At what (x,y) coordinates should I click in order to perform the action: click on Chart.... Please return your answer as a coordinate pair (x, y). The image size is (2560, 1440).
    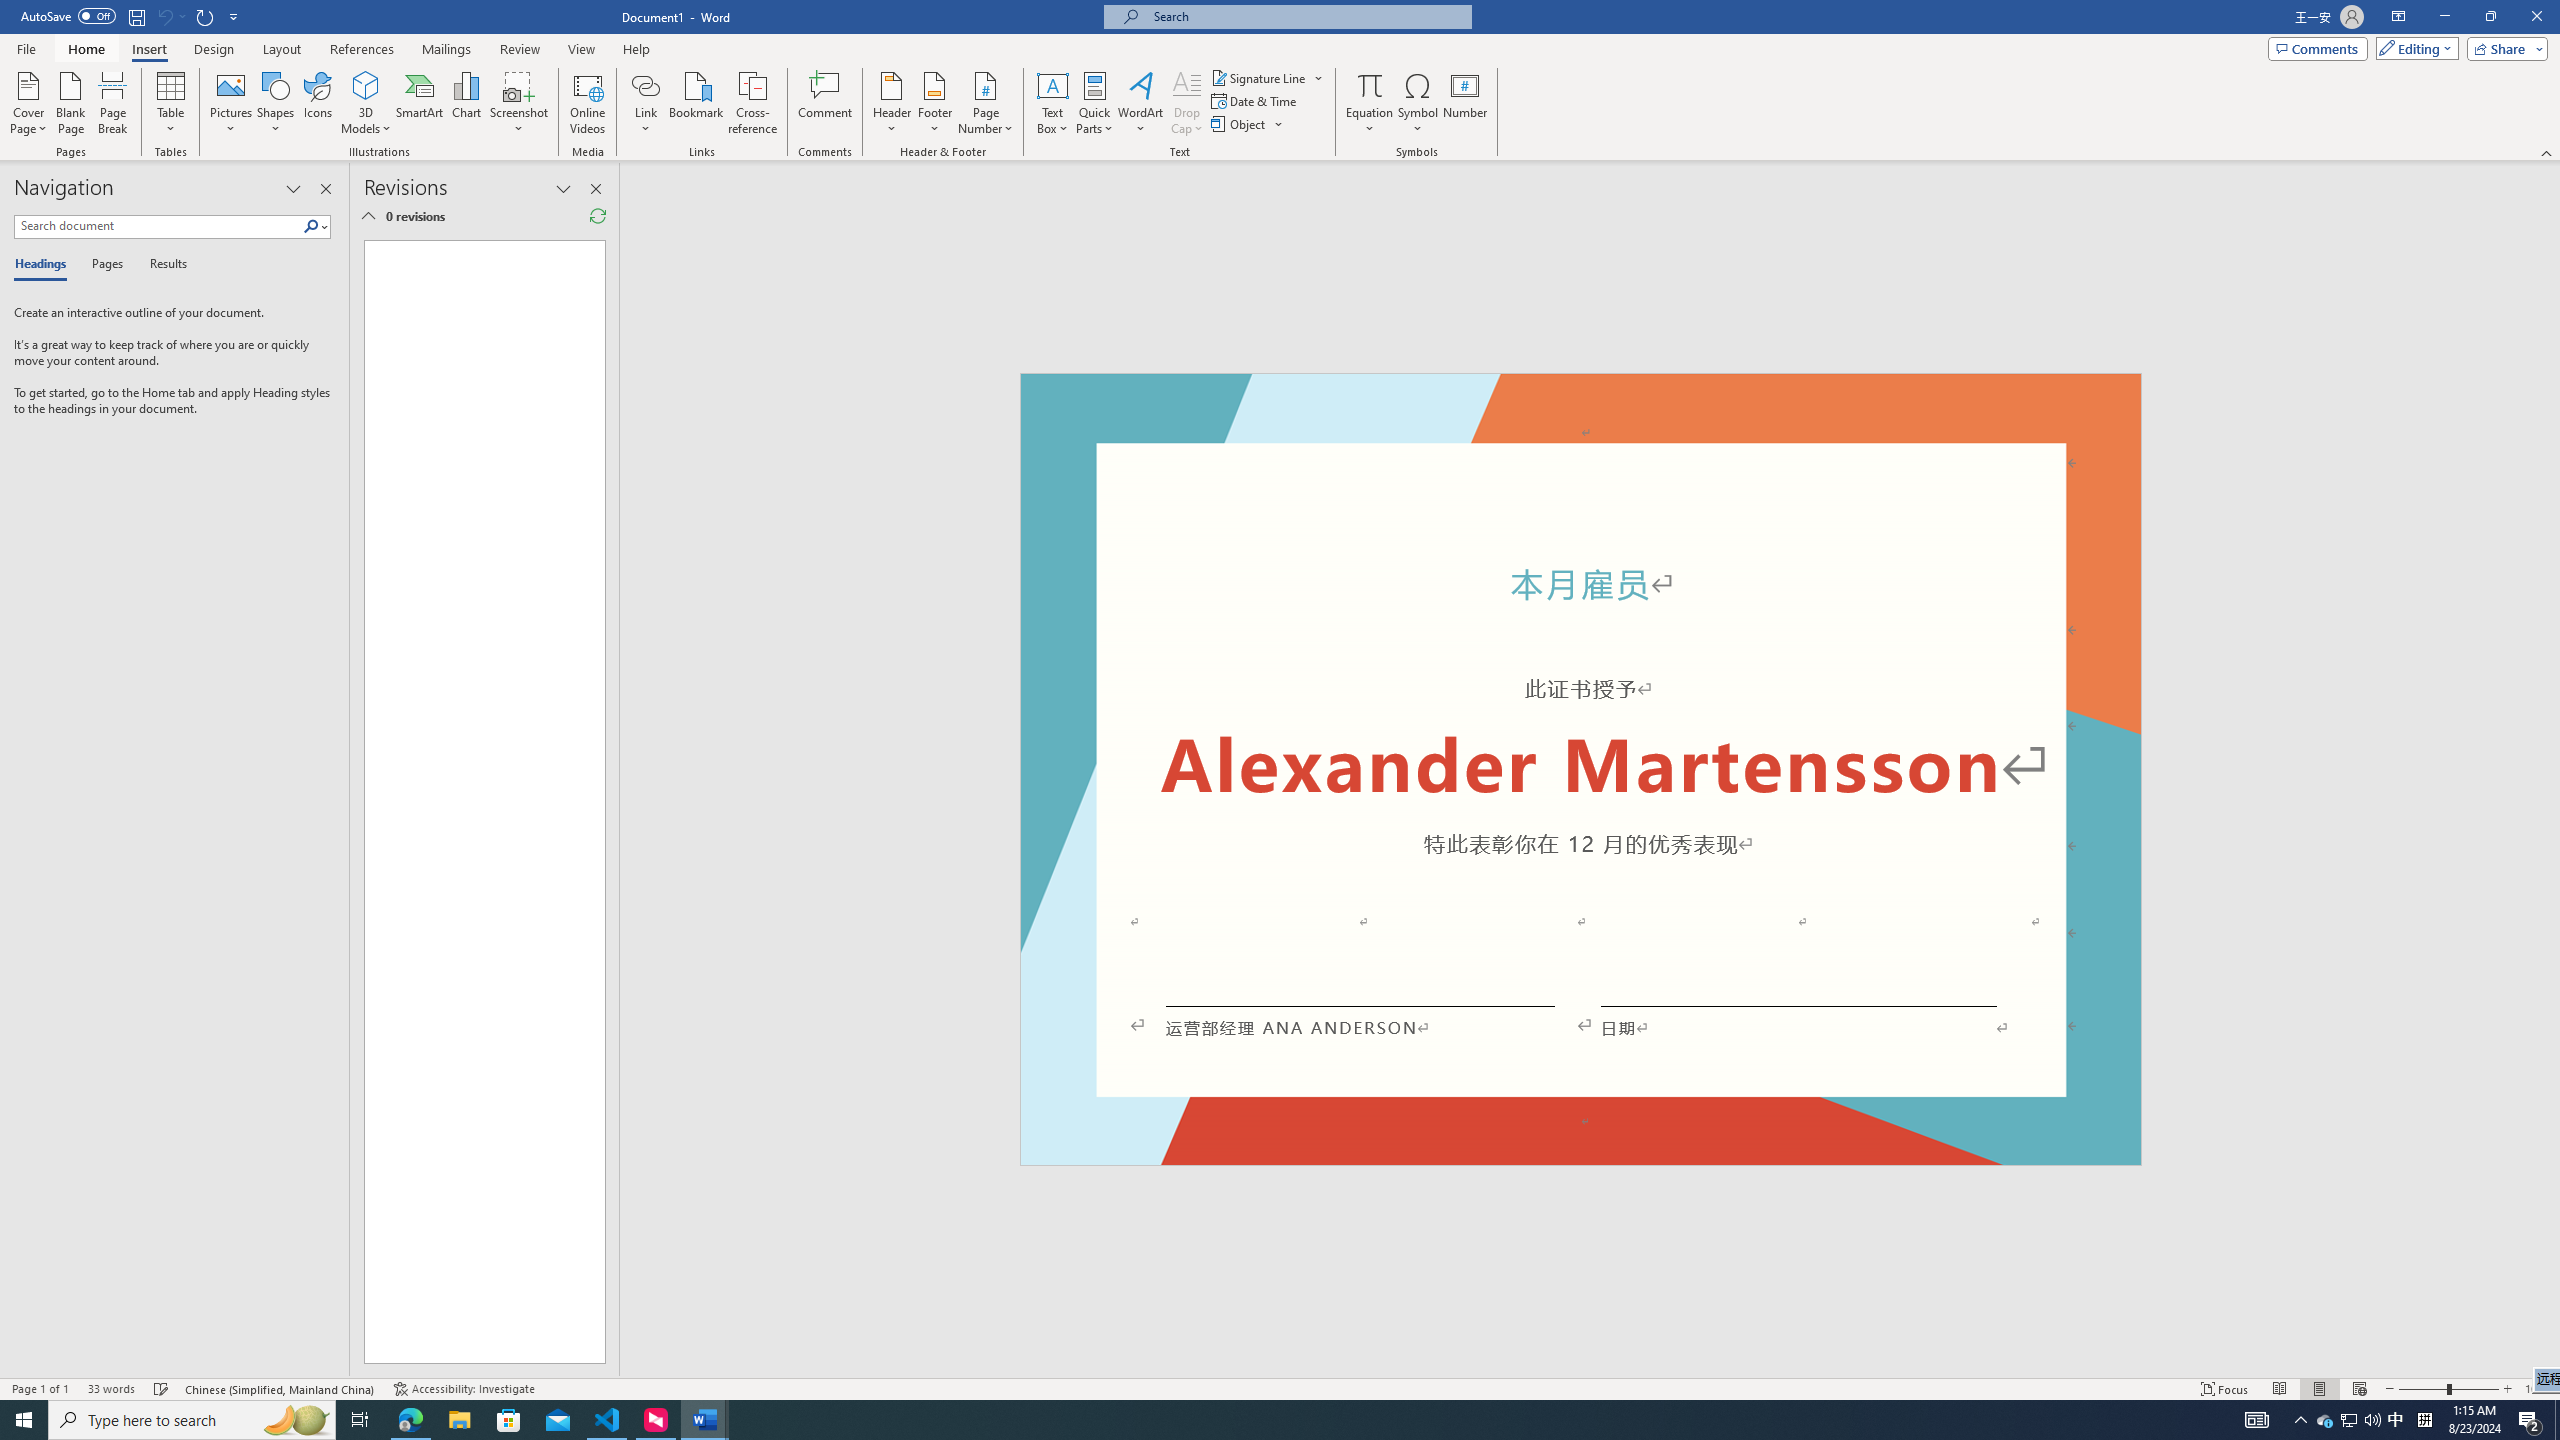
    Looking at the image, I should click on (466, 103).